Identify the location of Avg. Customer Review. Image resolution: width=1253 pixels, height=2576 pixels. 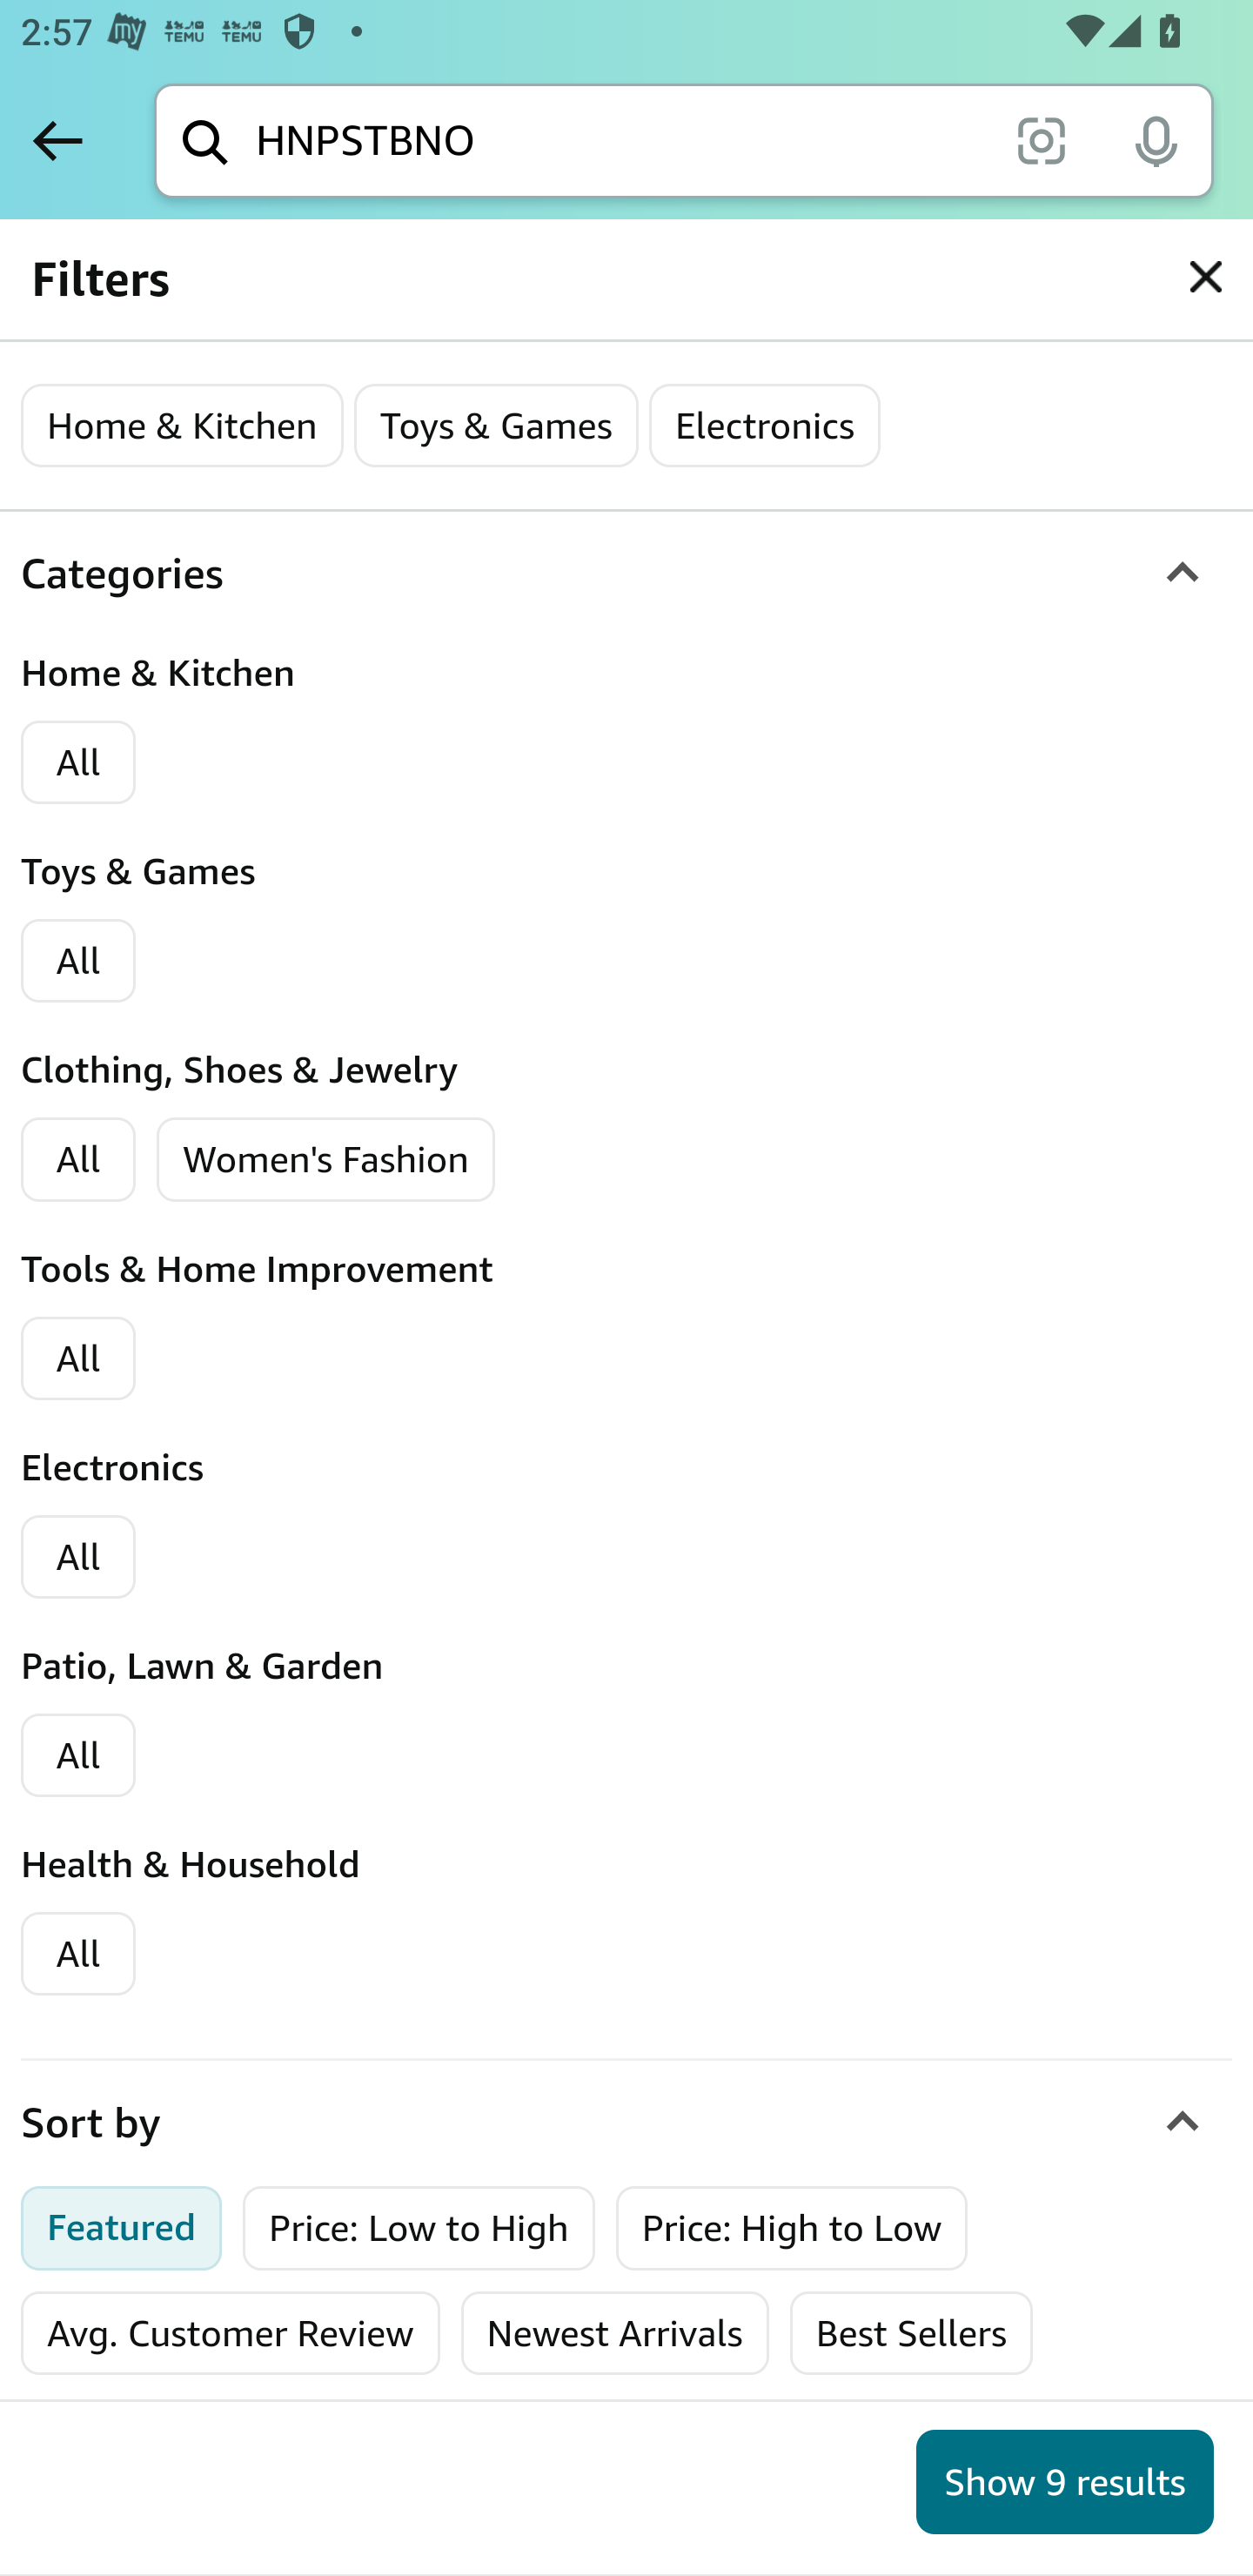
(231, 2332).